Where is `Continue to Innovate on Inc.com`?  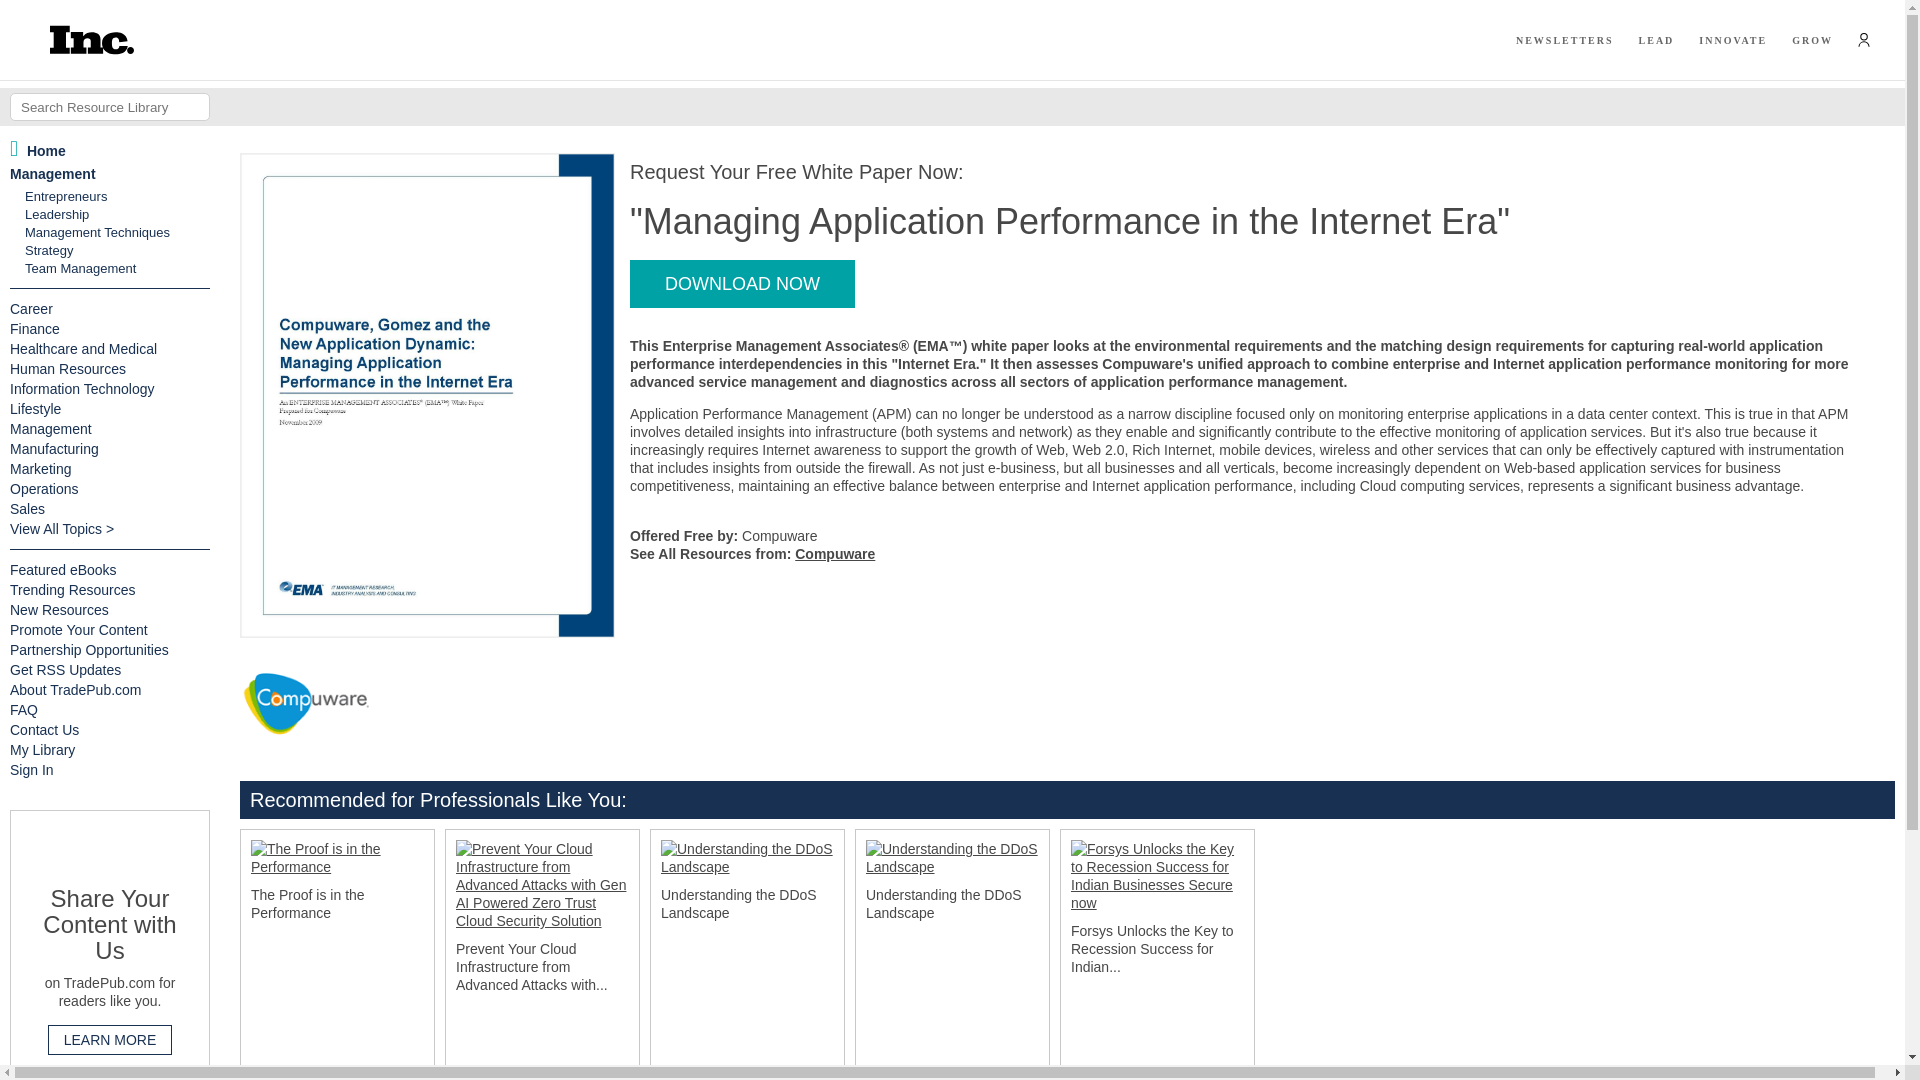 Continue to Innovate on Inc.com is located at coordinates (1732, 40).